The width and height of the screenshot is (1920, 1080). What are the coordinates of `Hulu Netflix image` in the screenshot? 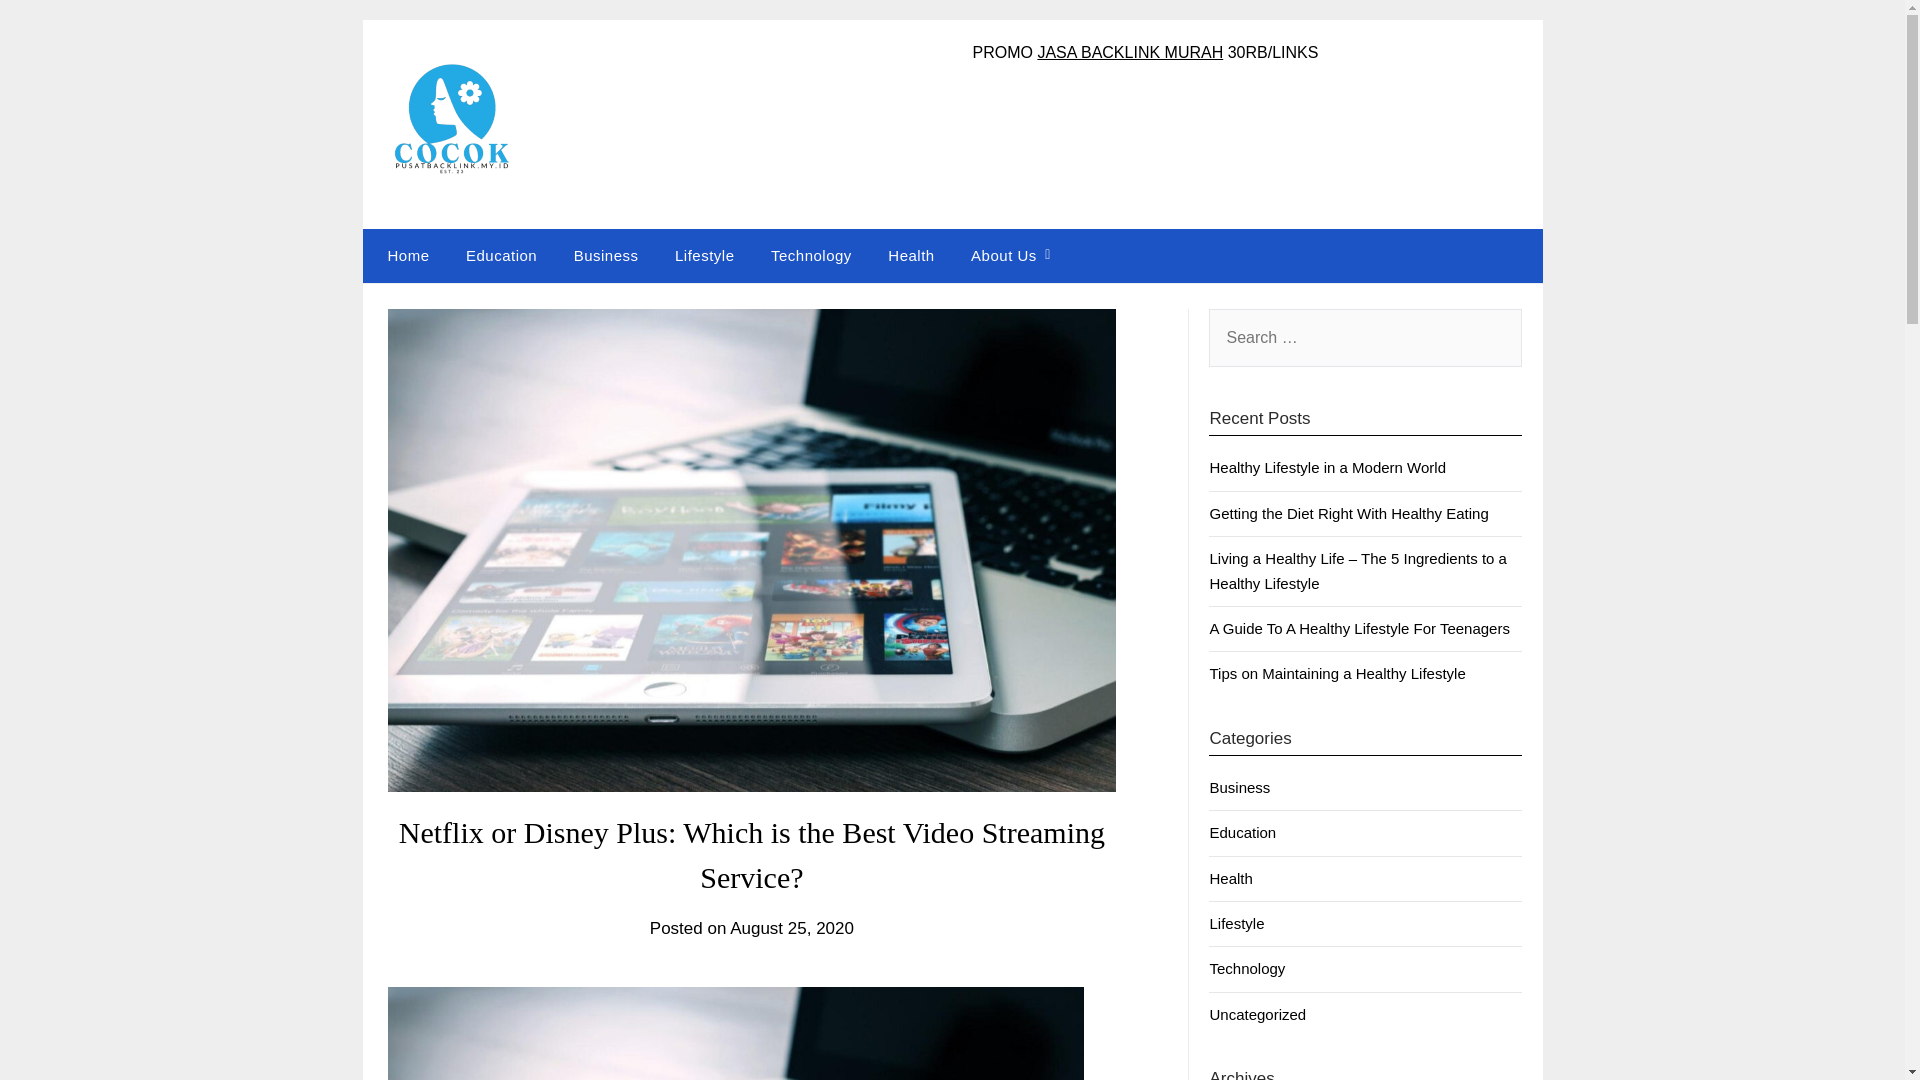 It's located at (736, 1034).